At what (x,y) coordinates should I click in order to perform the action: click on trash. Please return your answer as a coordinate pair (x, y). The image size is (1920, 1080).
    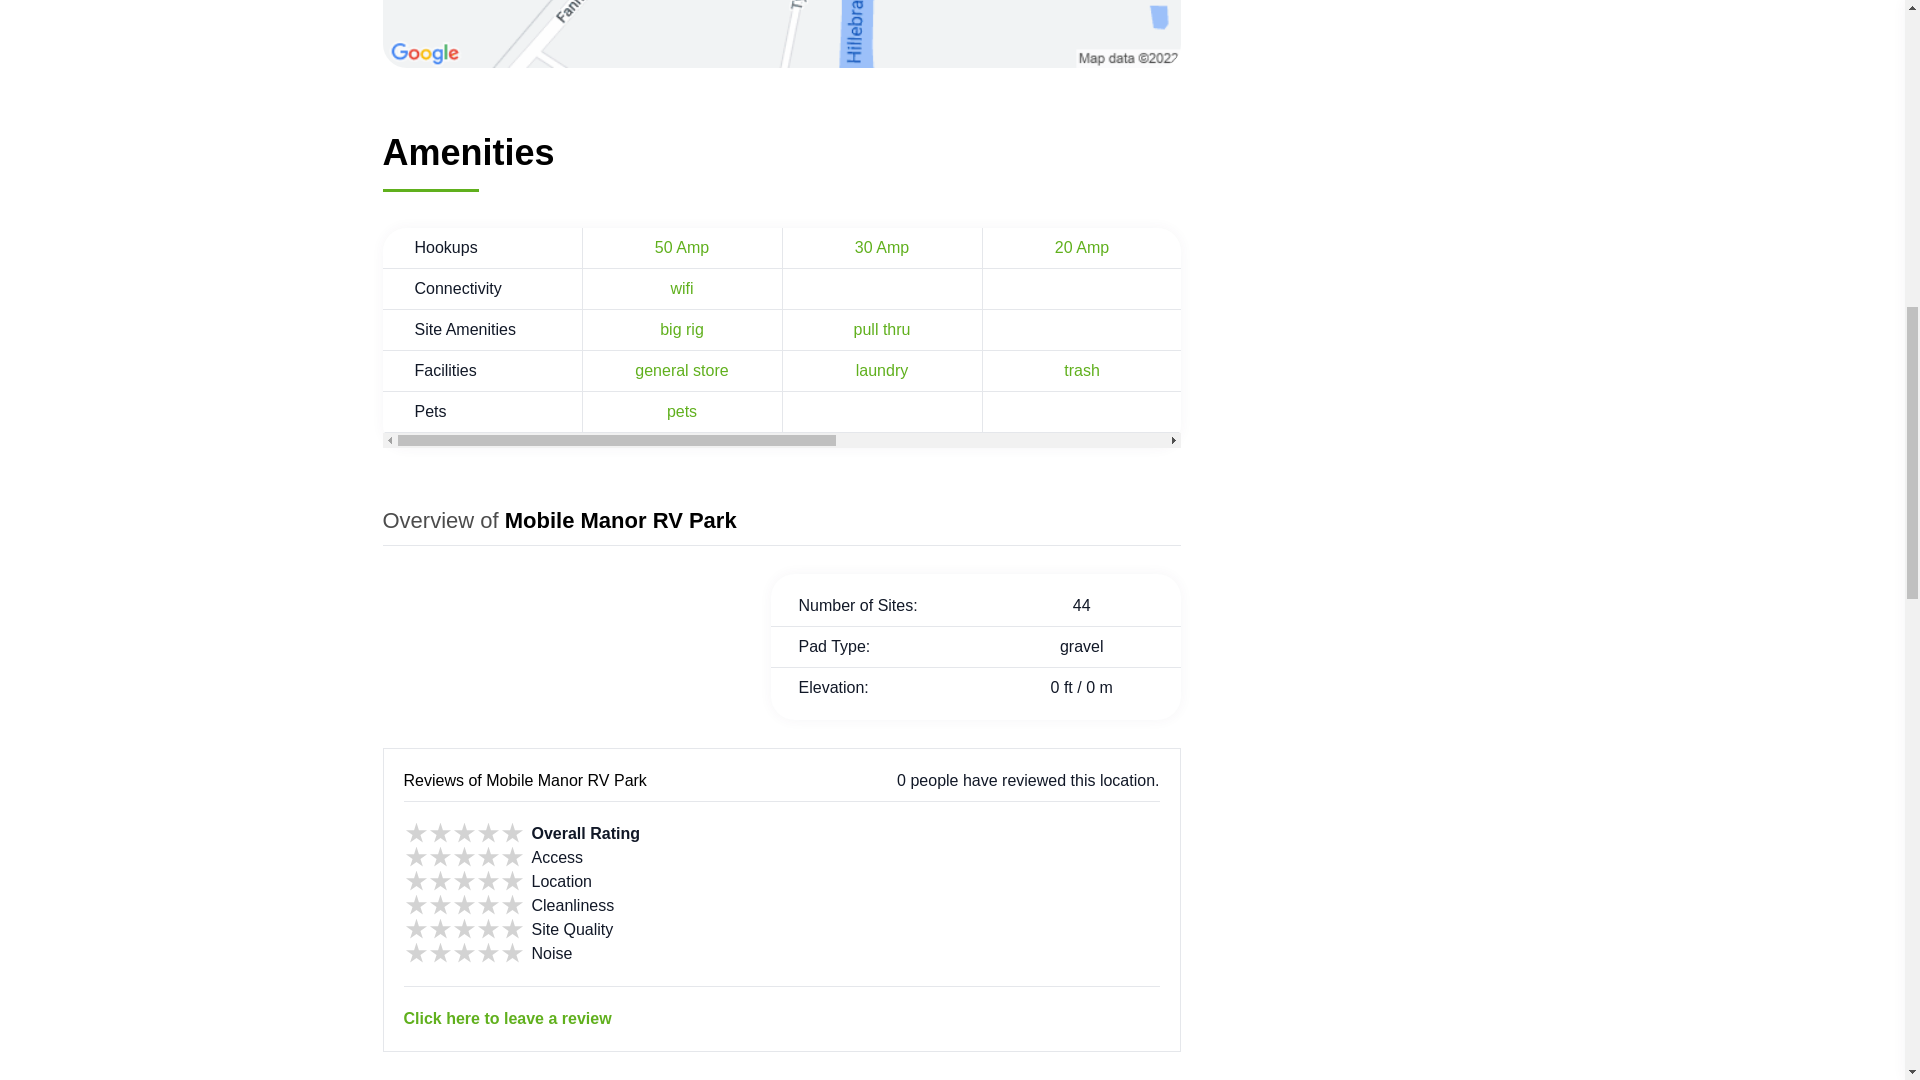
    Looking at the image, I should click on (1082, 370).